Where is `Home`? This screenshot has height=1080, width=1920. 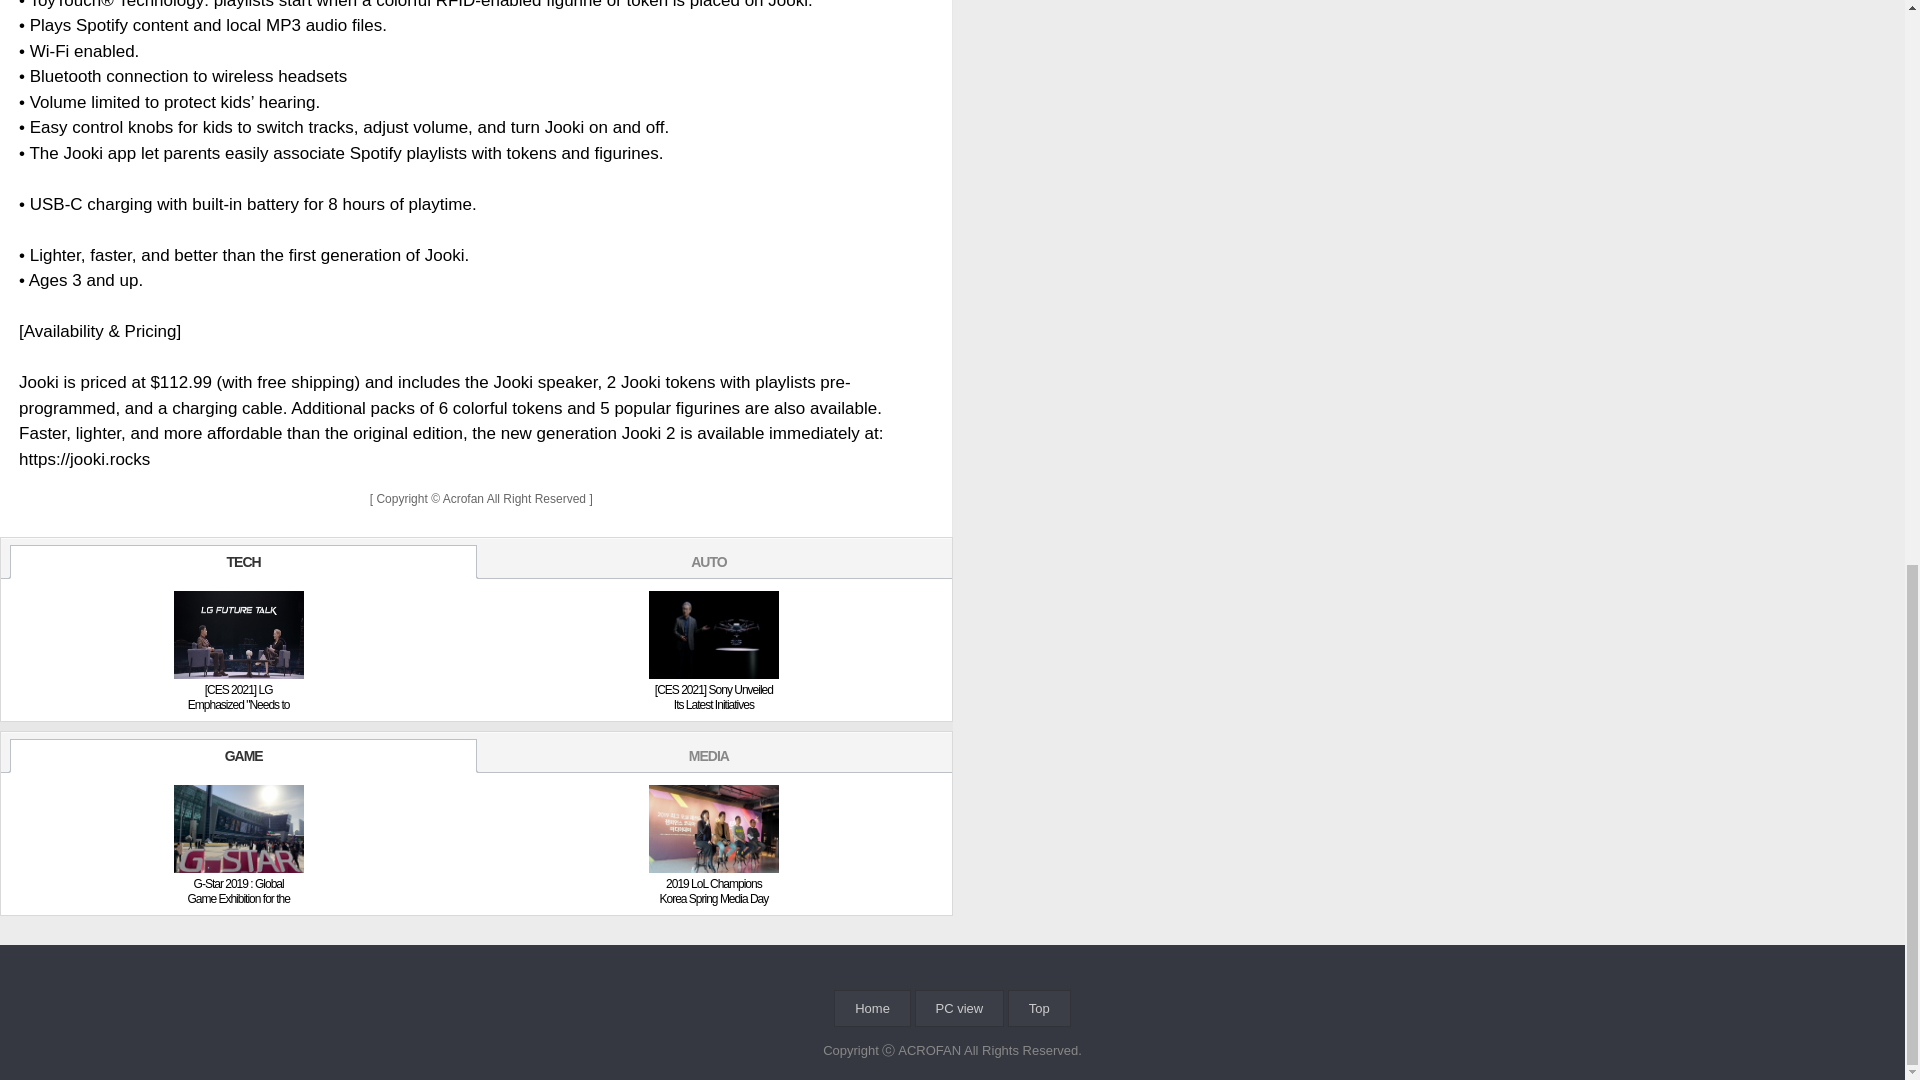
Home is located at coordinates (872, 1008).